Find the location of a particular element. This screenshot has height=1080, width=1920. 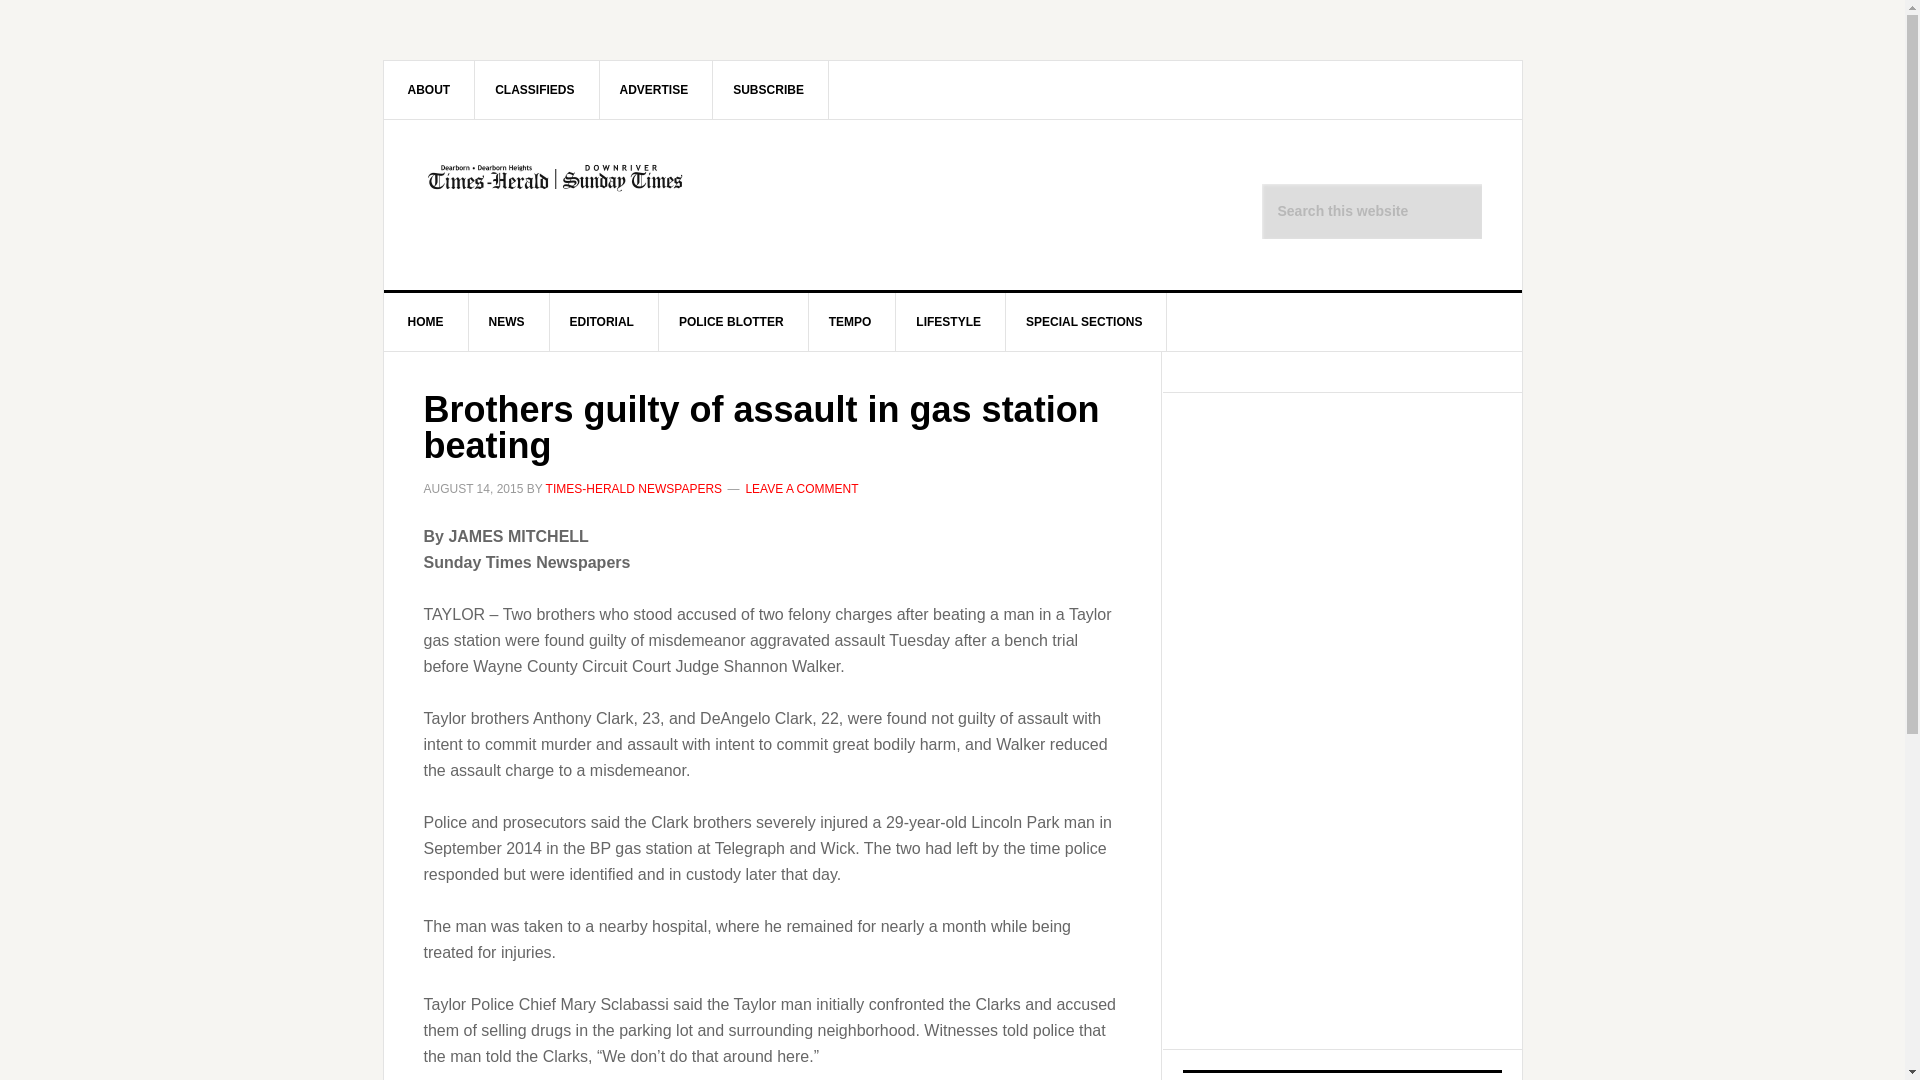

TIMES-HERALD AND SUNDAY TIMES NEWSPAPERS is located at coordinates (554, 204).